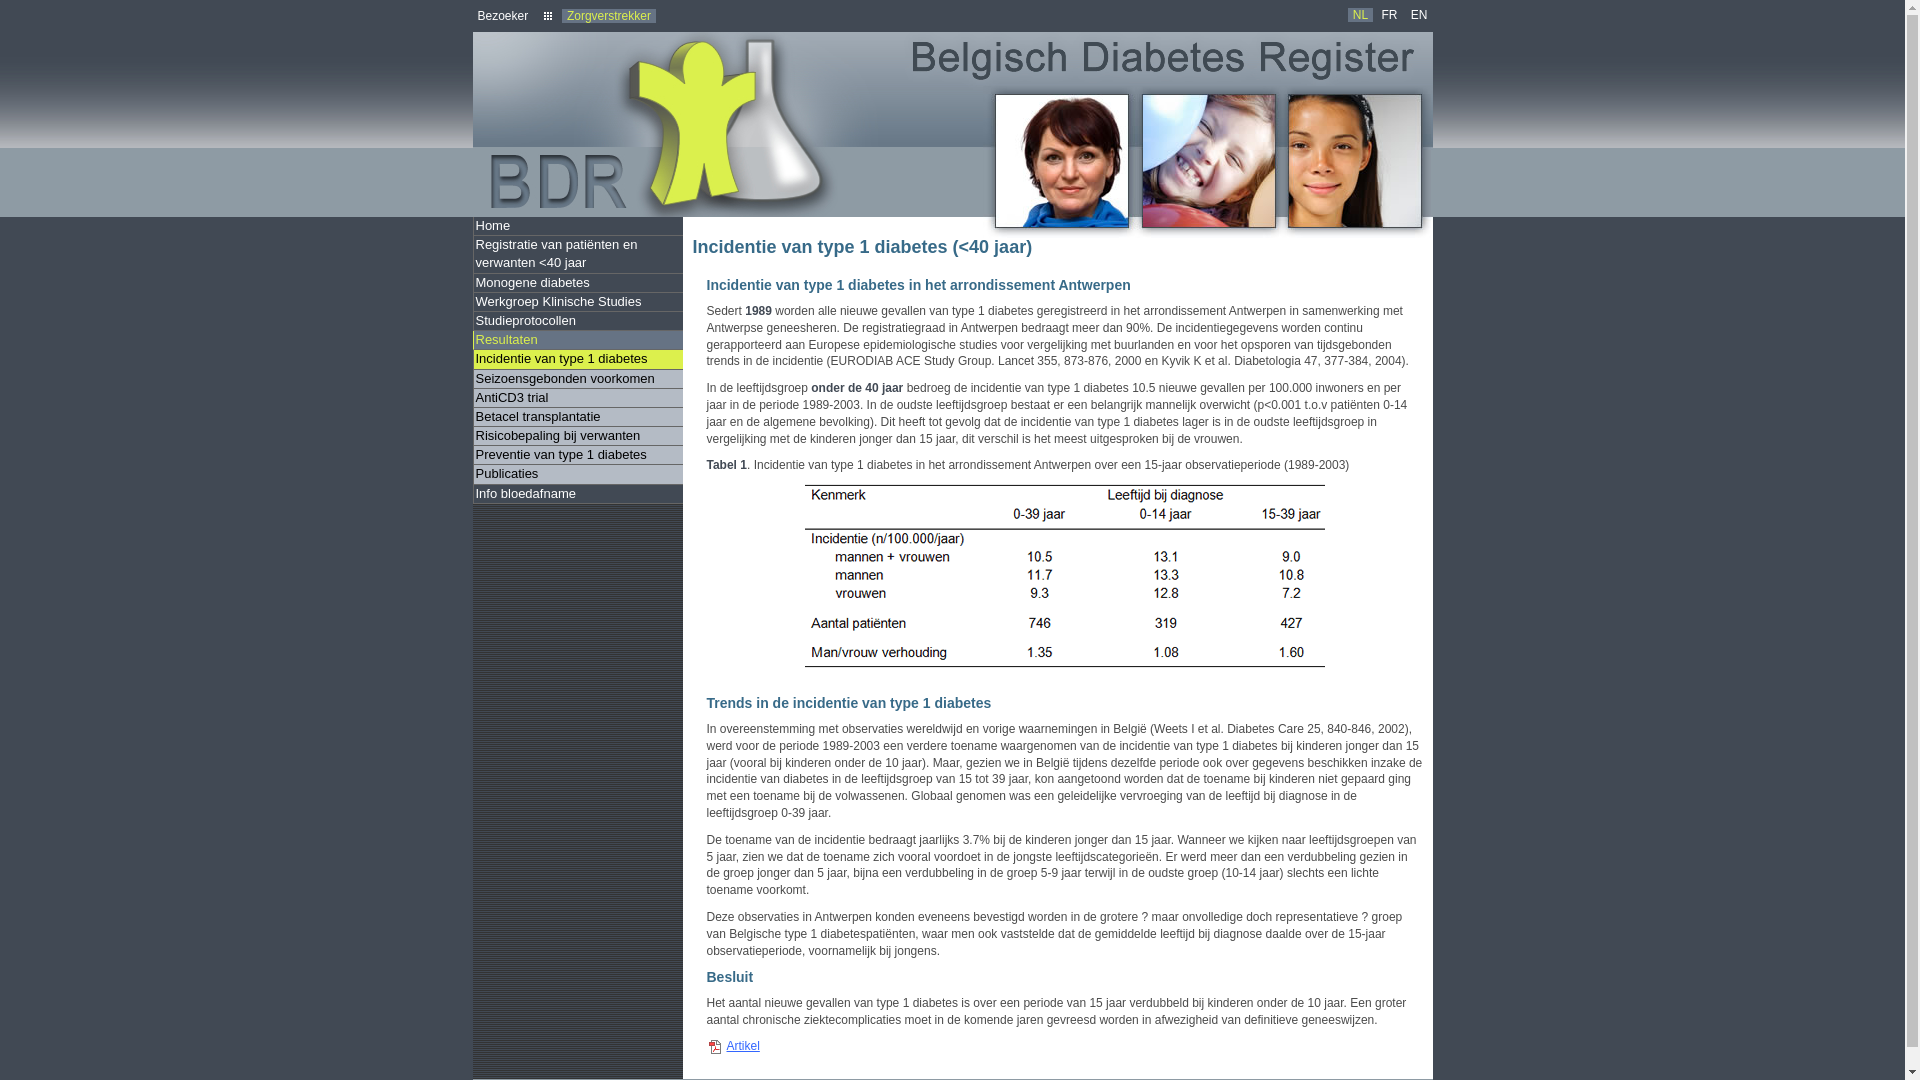  Describe the element at coordinates (577, 284) in the screenshot. I see `Monogene diabetes` at that location.